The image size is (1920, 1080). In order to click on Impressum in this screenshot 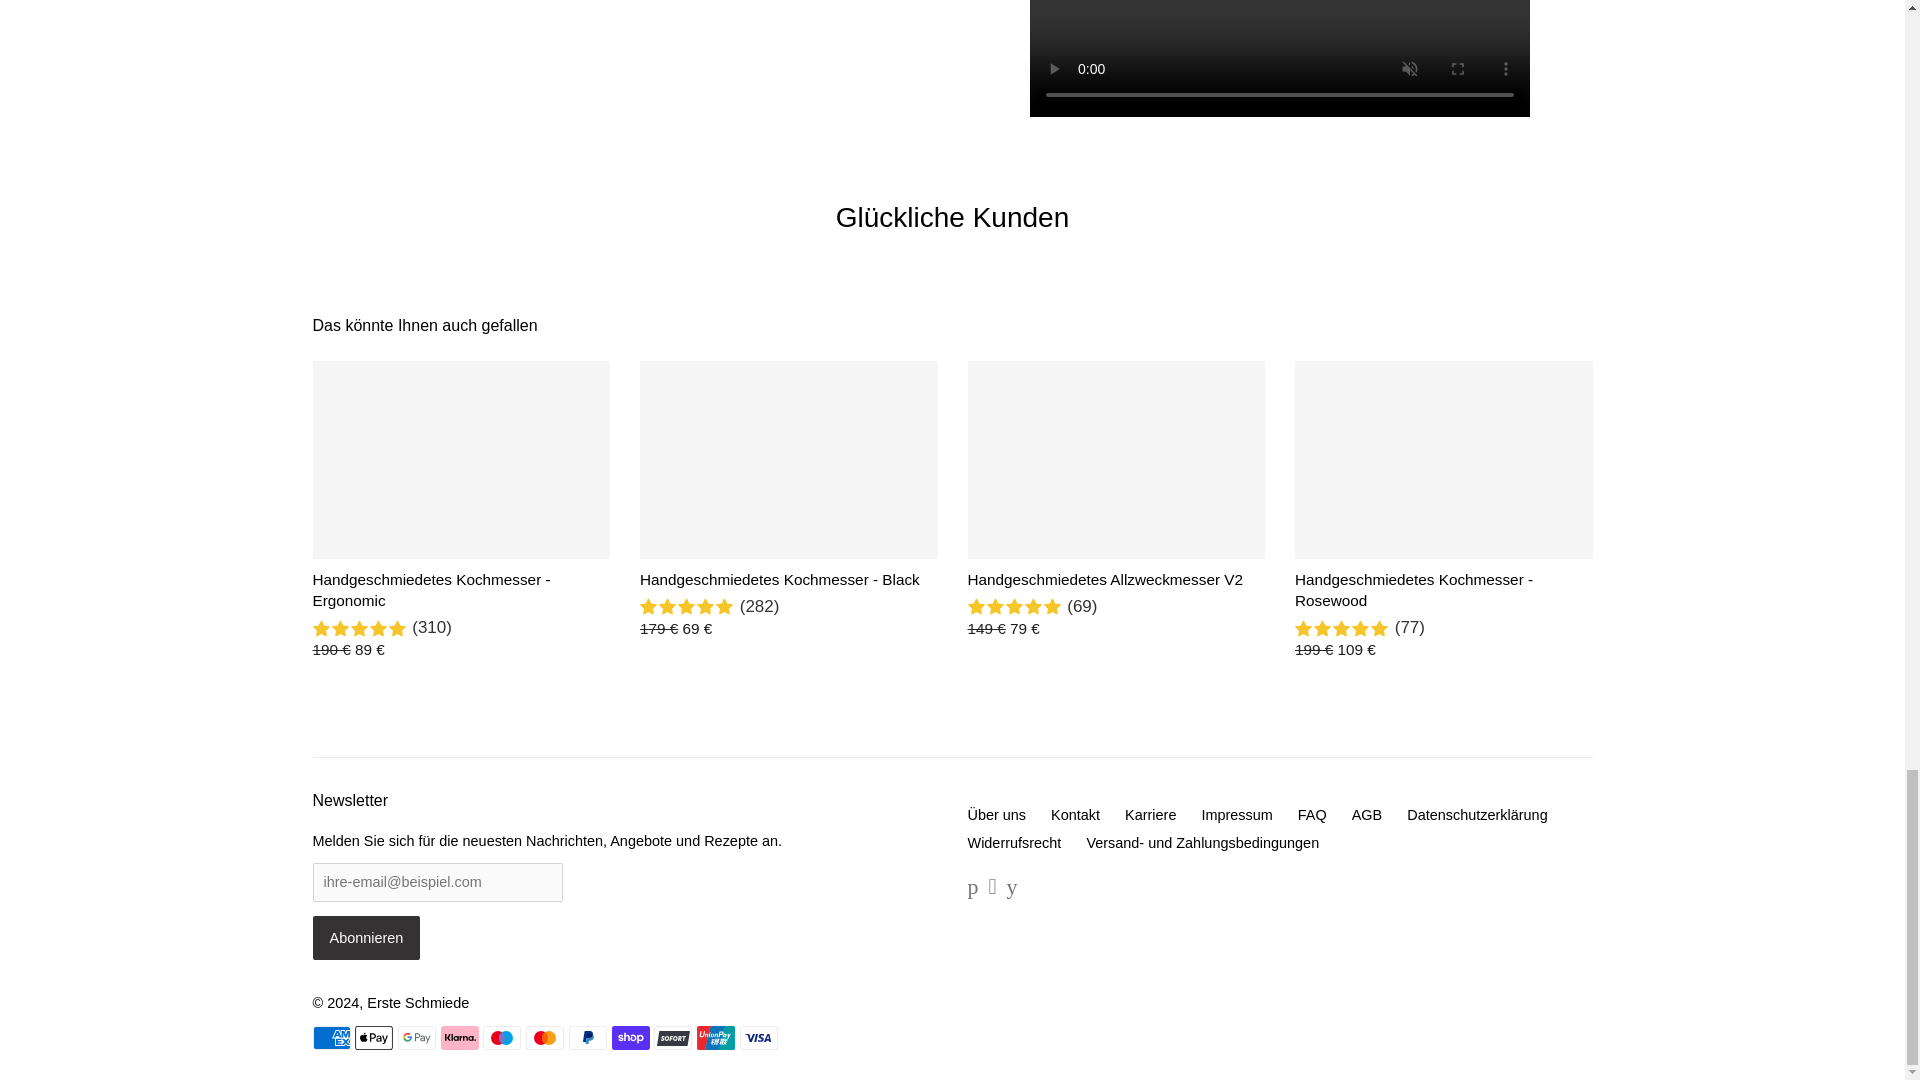, I will do `click(1236, 814)`.